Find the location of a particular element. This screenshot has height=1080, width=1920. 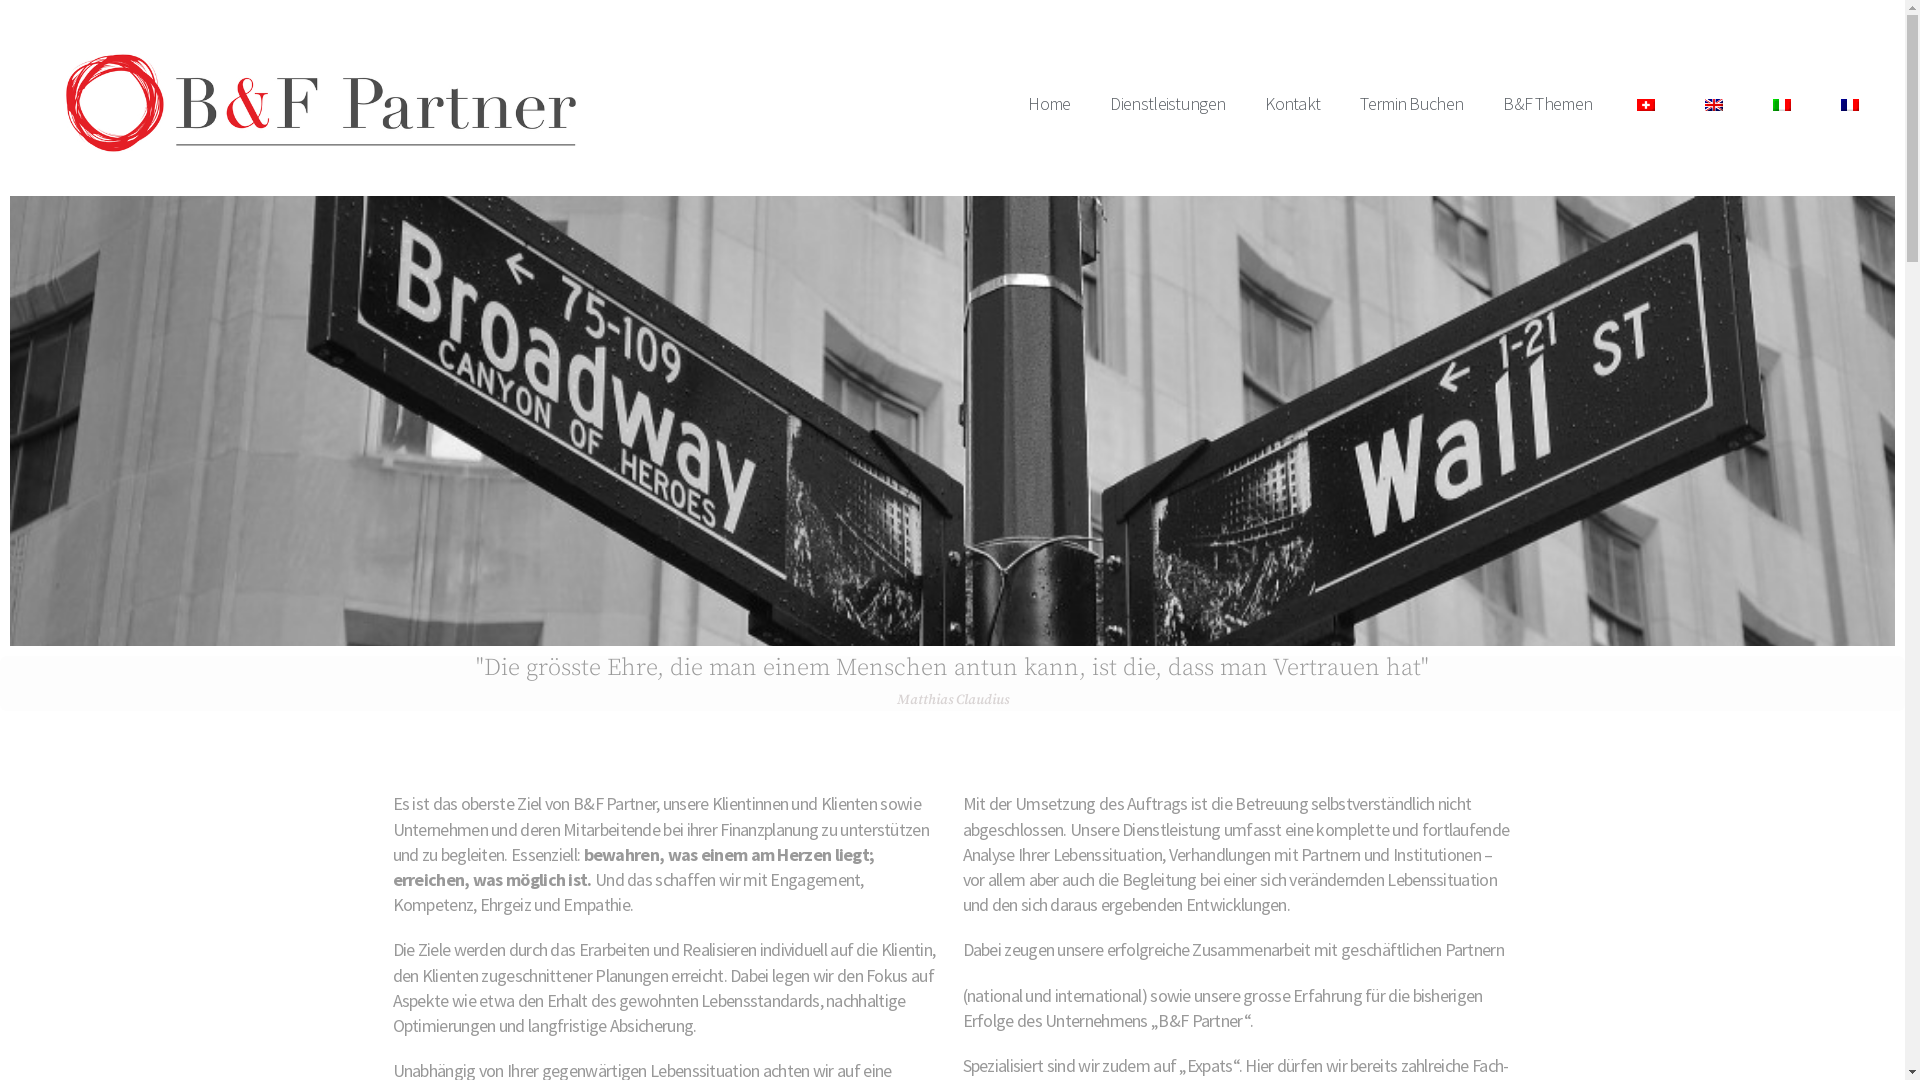

Kontakt is located at coordinates (1292, 103).